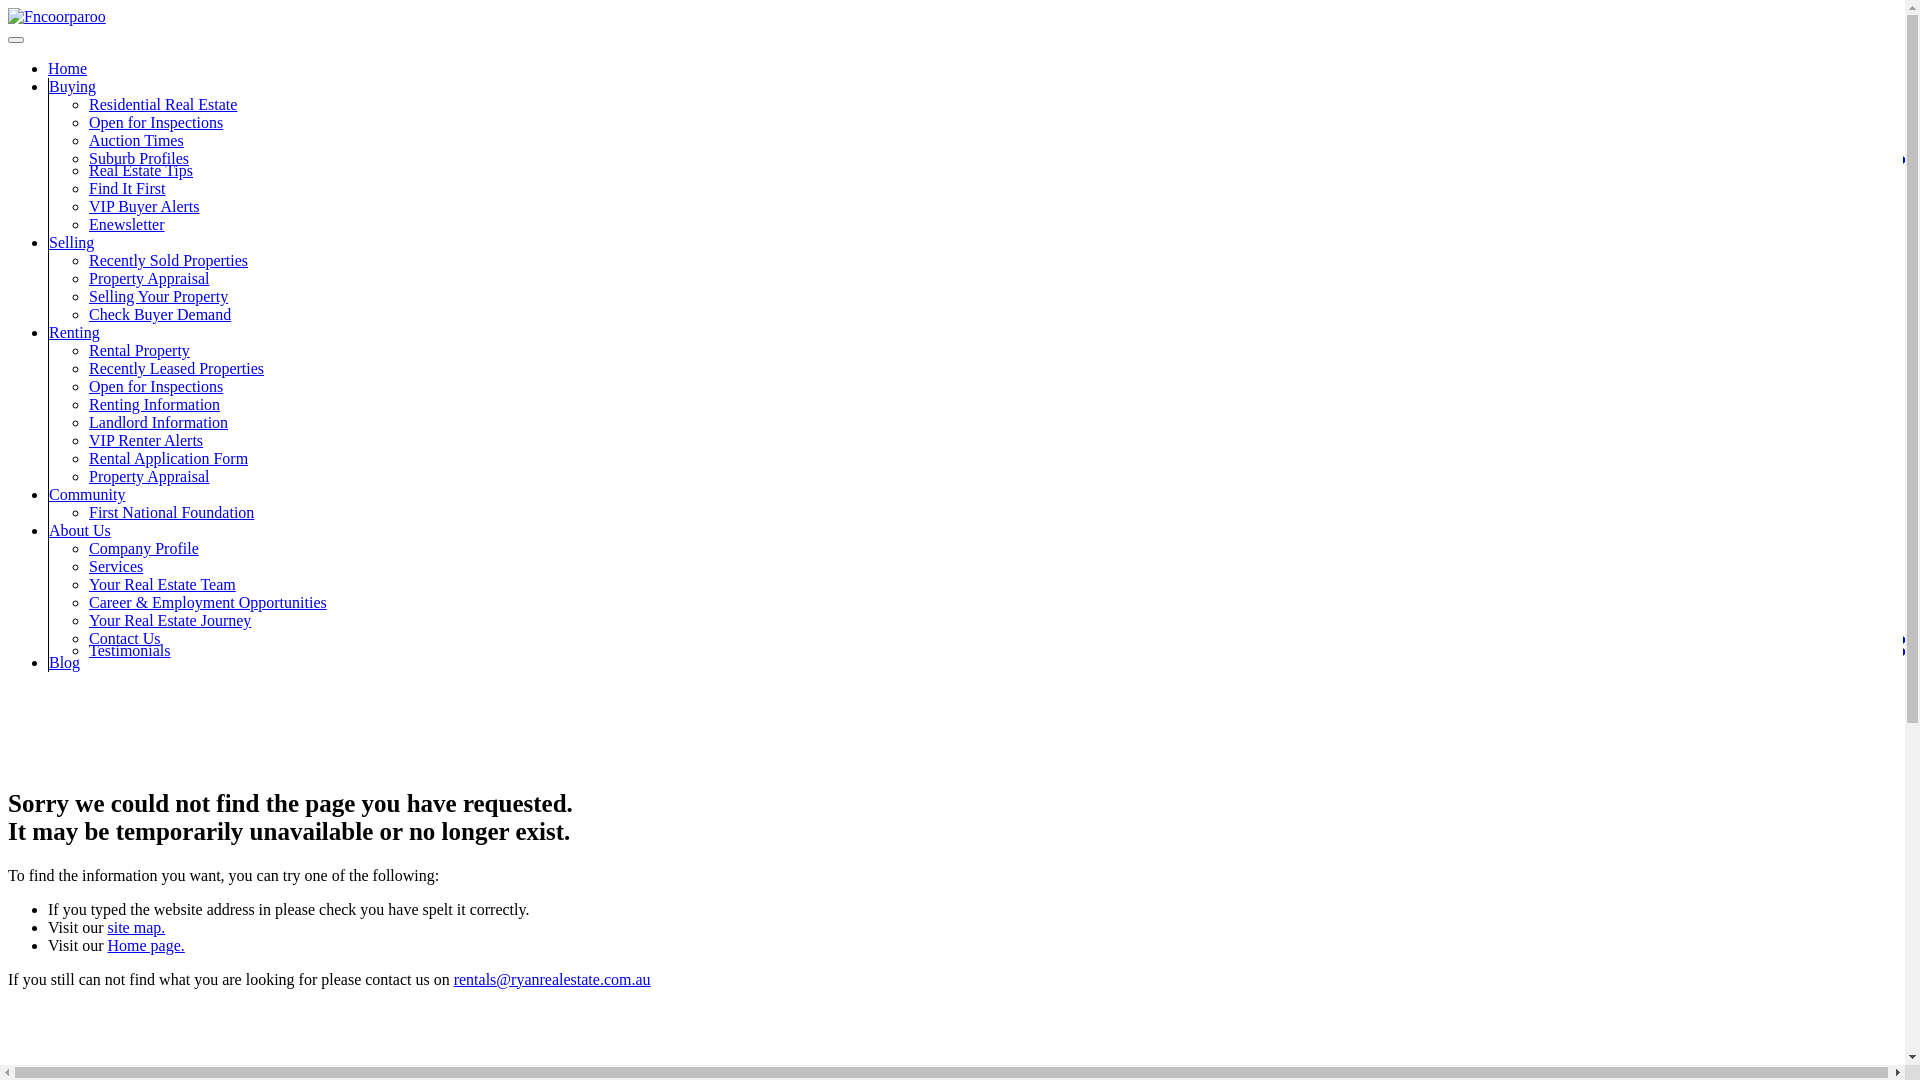 This screenshot has width=1920, height=1080. Describe the element at coordinates (170, 620) in the screenshot. I see `Your Real Estate Journey` at that location.